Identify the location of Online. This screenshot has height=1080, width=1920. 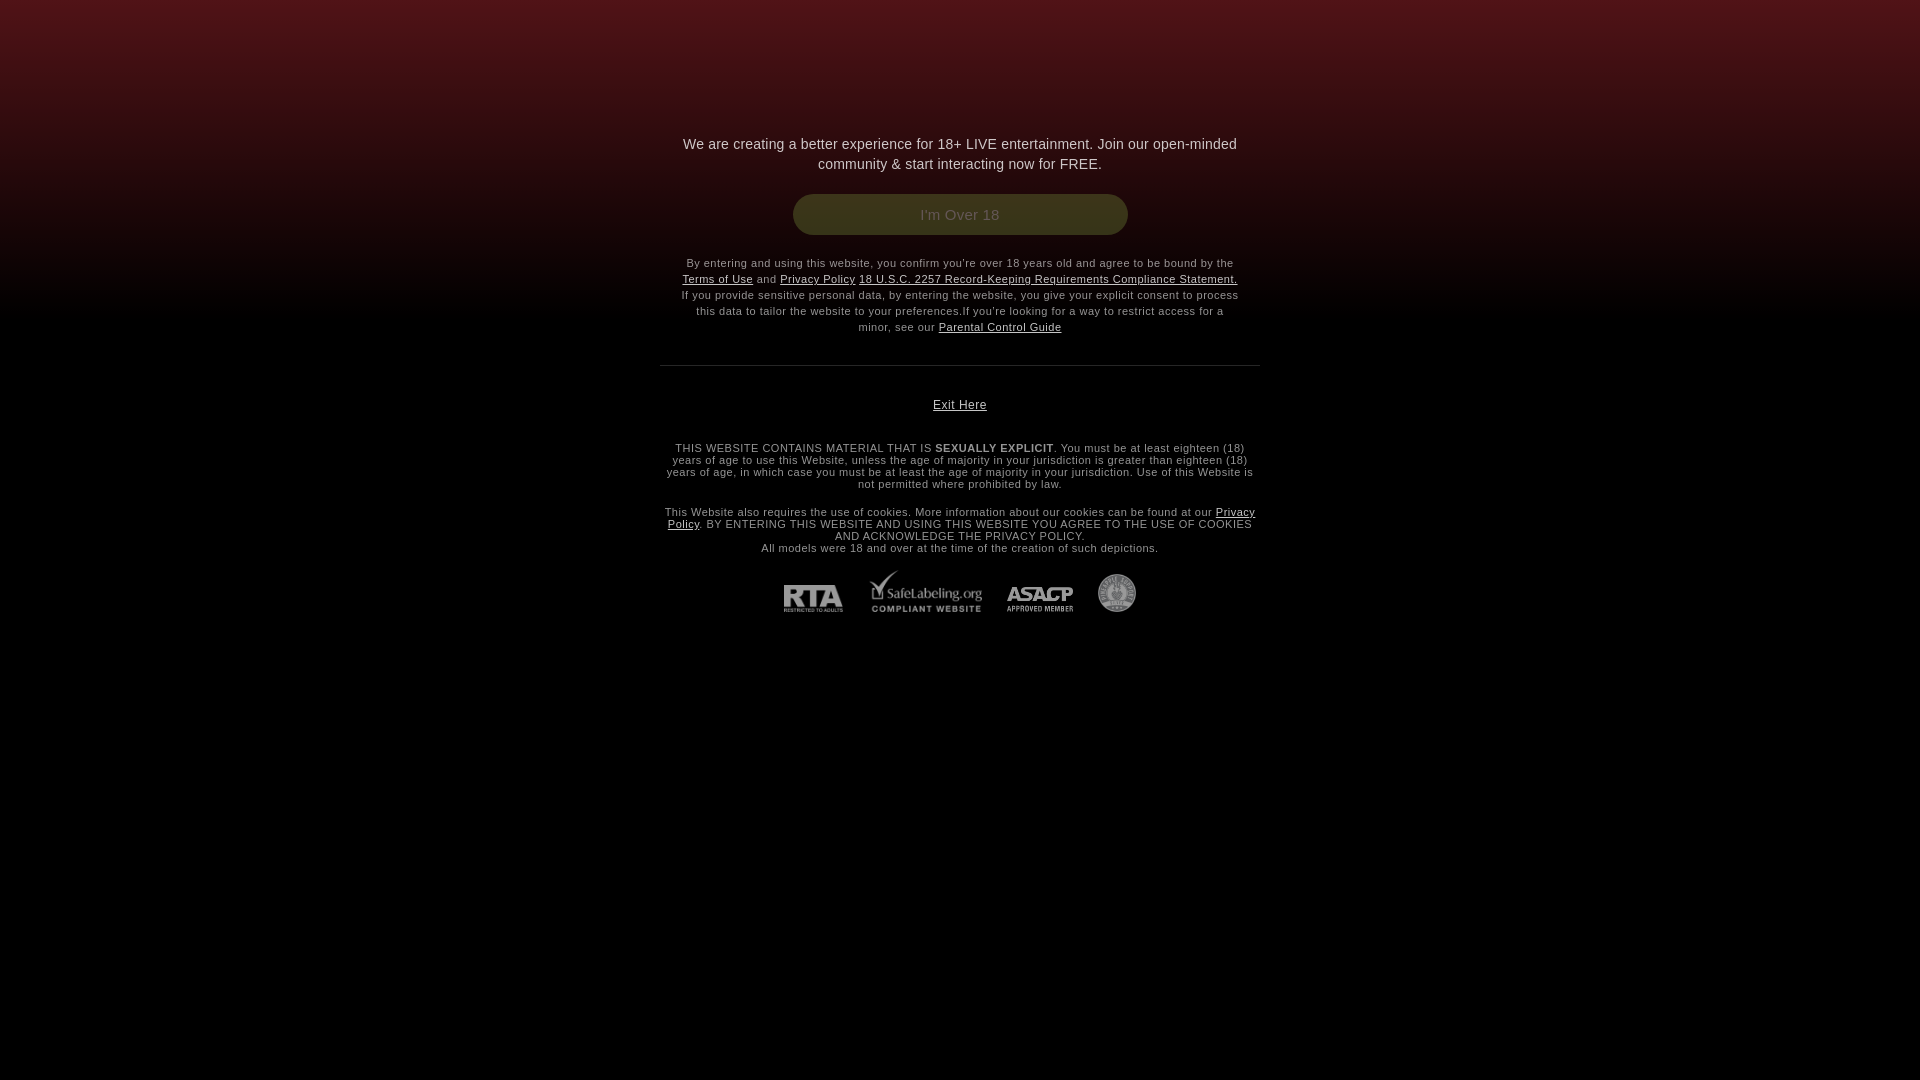
(962, 518).